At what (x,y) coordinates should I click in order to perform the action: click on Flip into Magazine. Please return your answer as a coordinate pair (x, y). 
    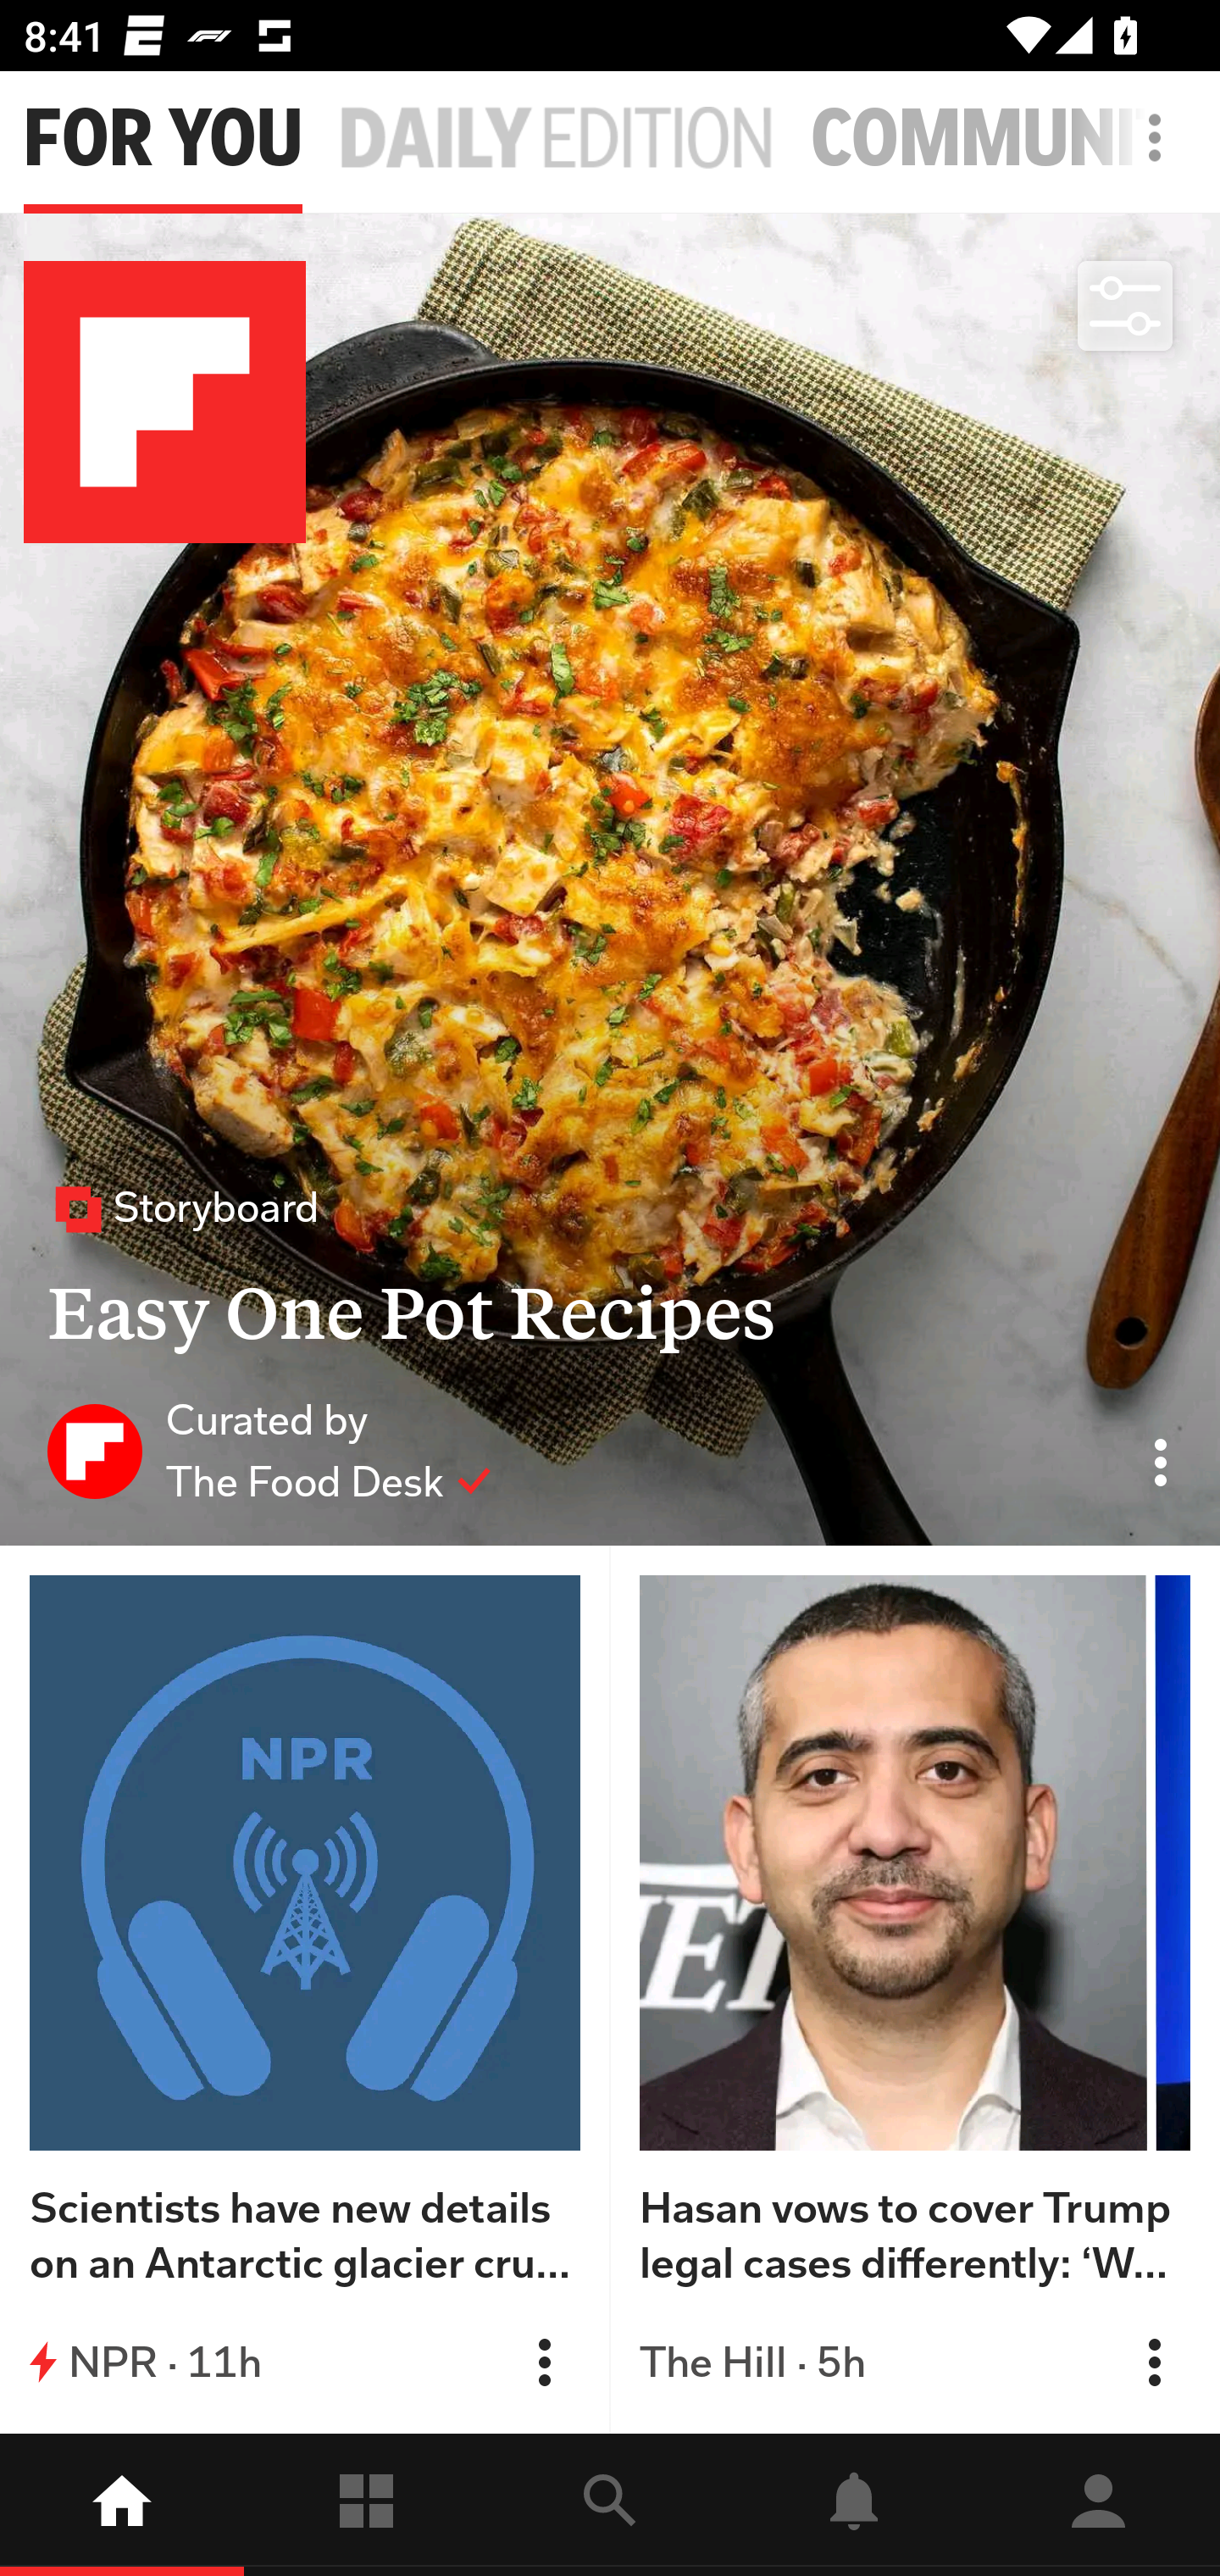
    Looking at the image, I should click on (544, 2362).